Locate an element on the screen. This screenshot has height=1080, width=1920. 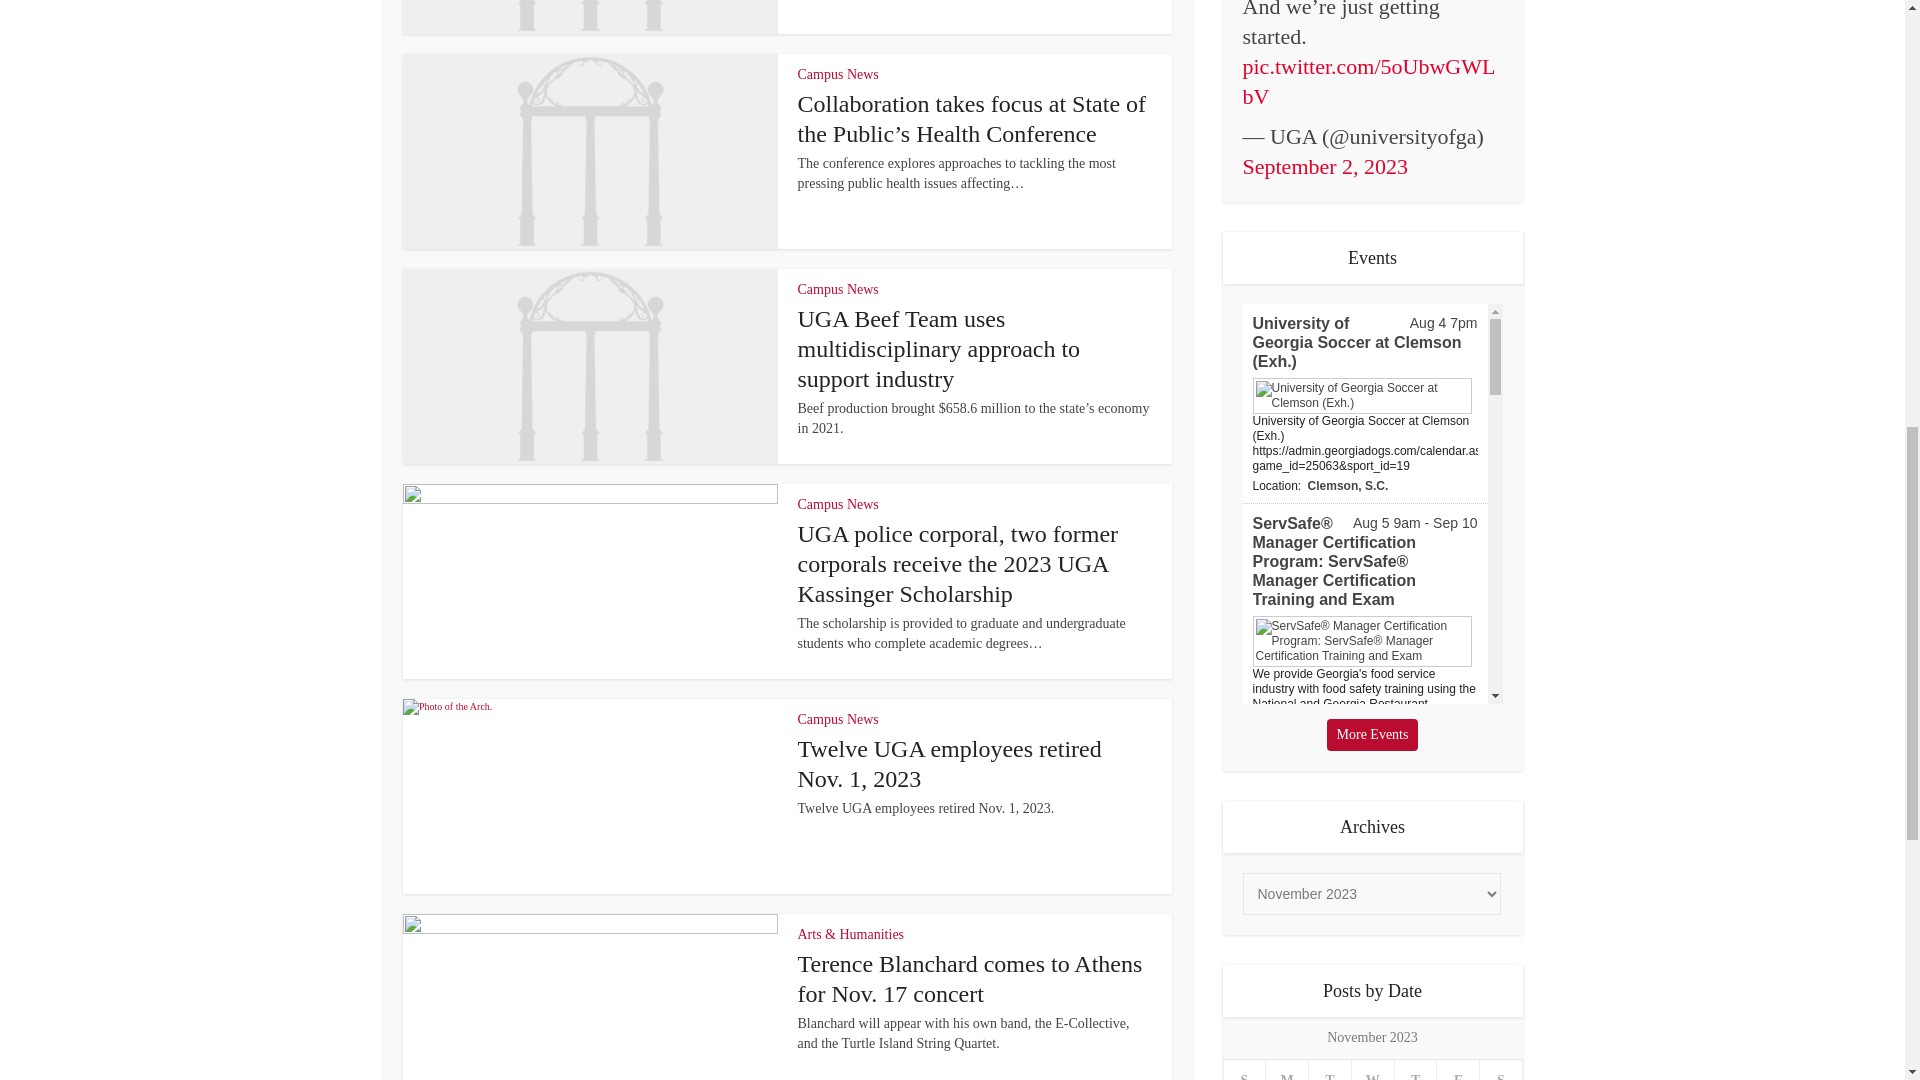
Campus News is located at coordinates (838, 718).